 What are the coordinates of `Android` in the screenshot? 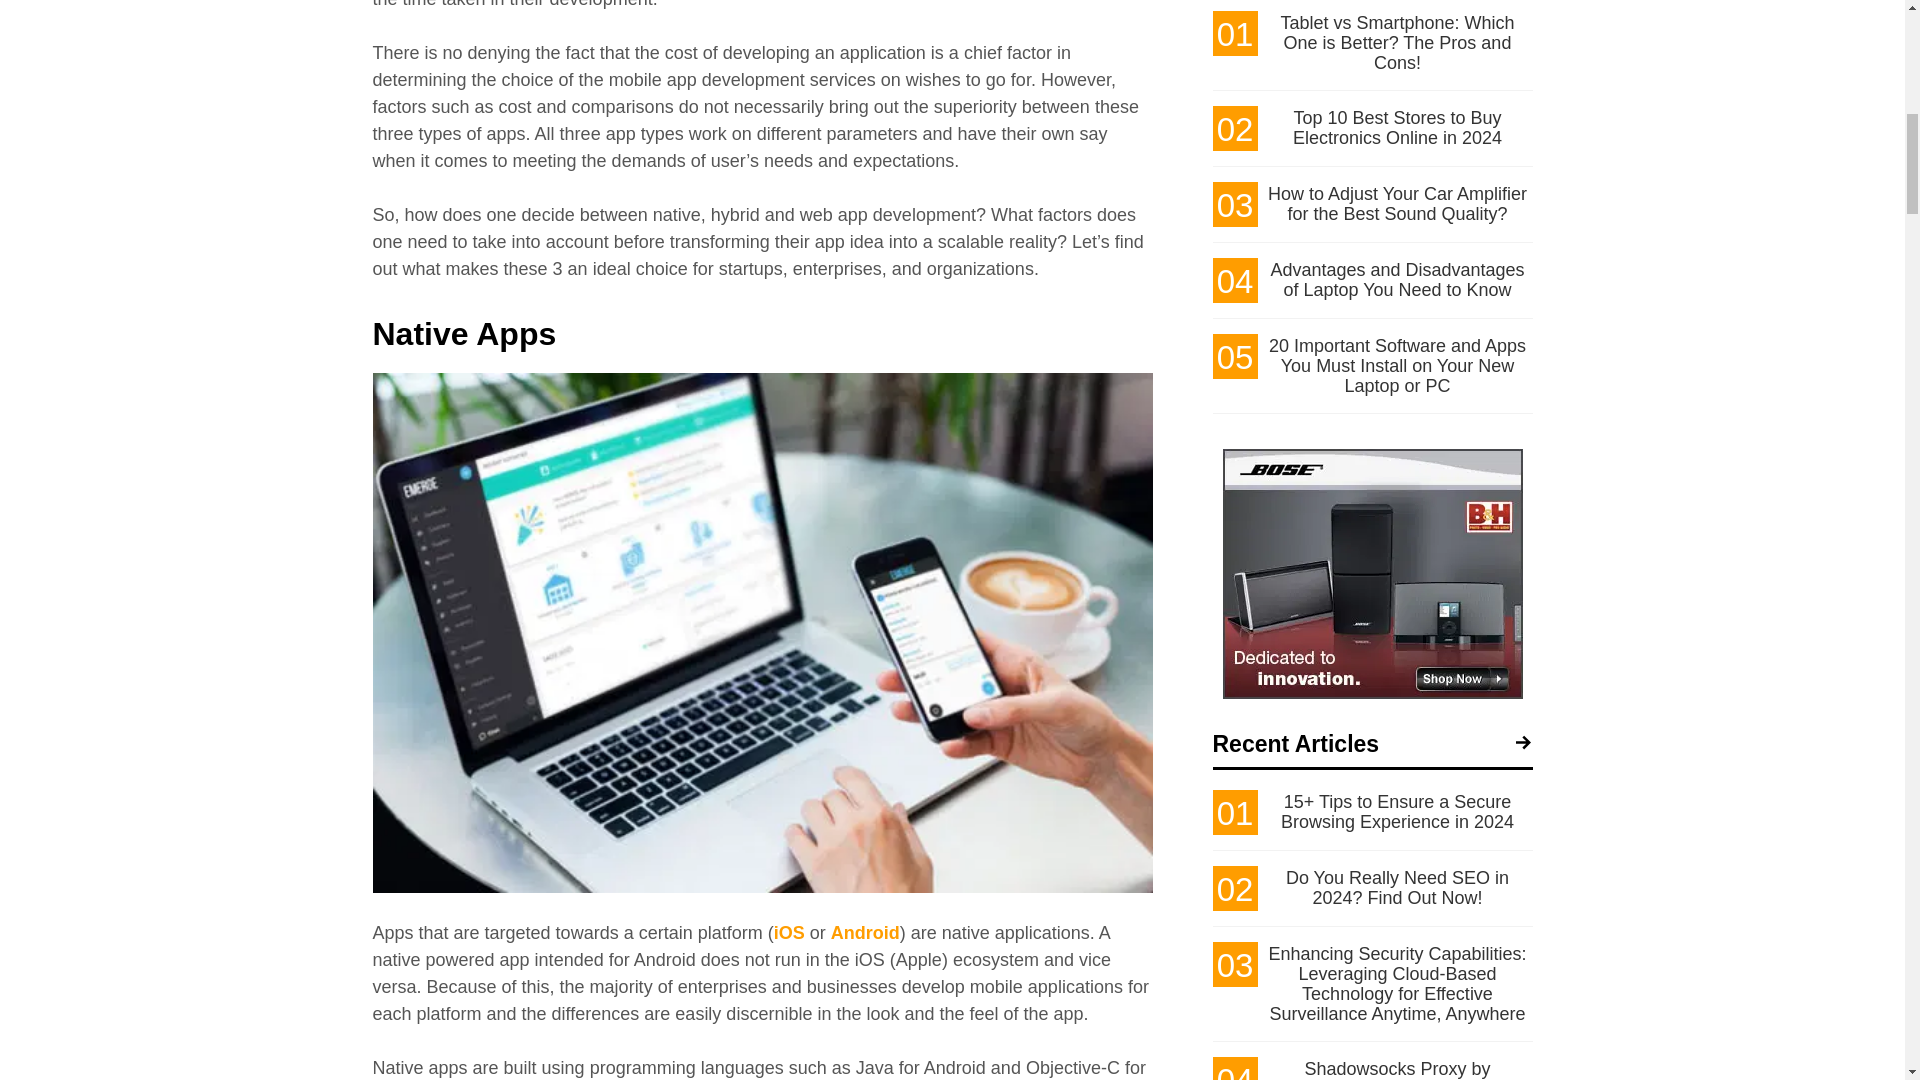 It's located at (866, 932).